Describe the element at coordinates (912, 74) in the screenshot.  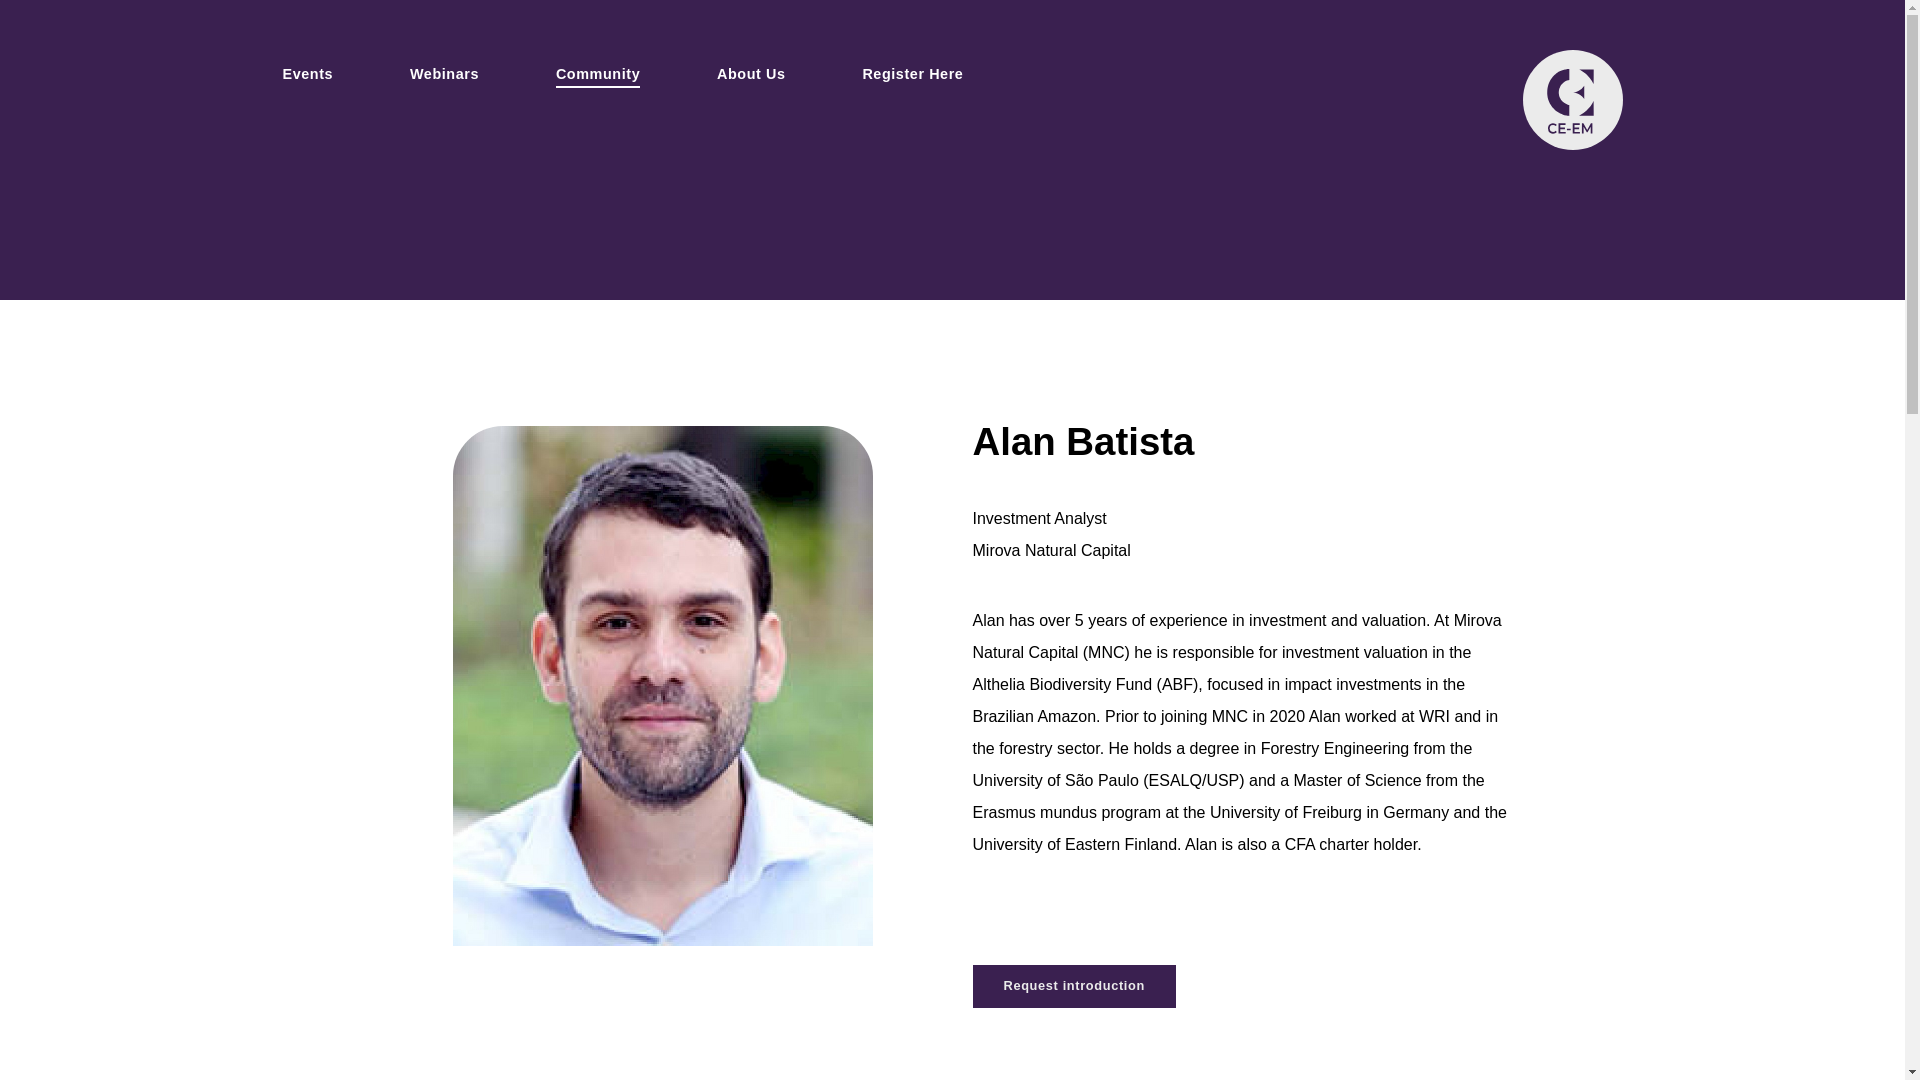
I see `Register Here` at that location.